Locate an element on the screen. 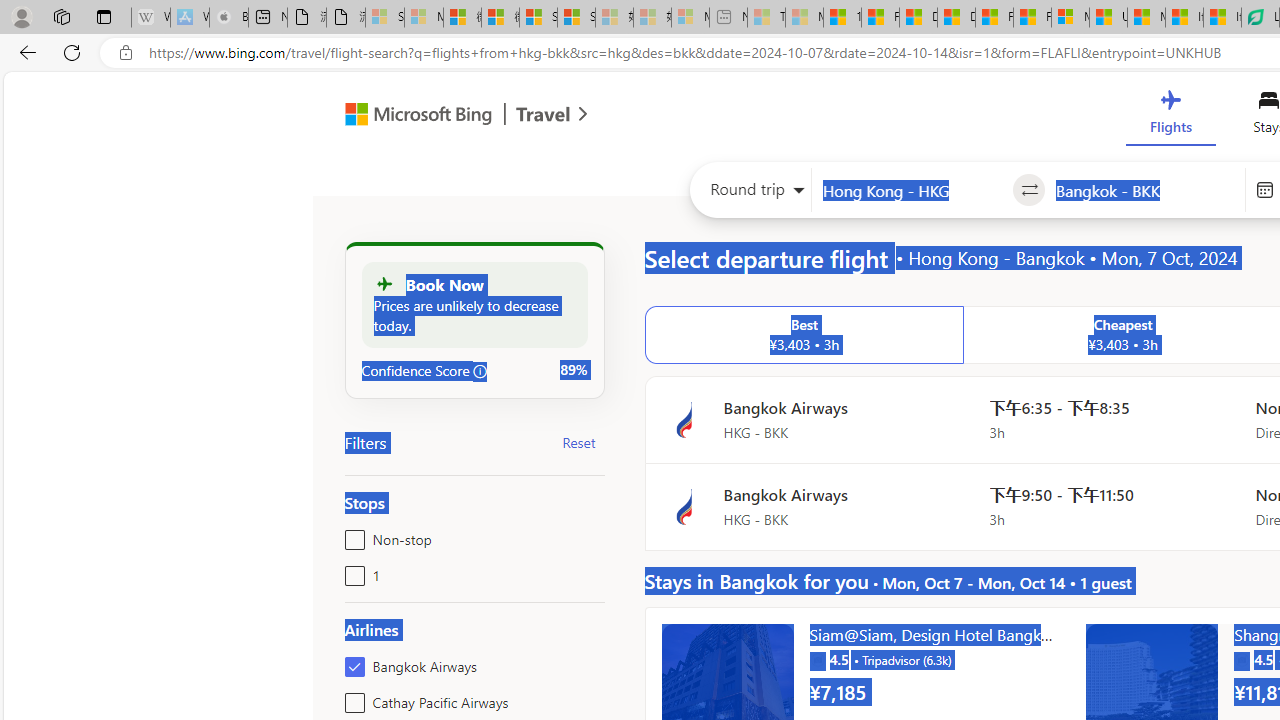 The width and height of the screenshot is (1280, 720). Info tooltip is located at coordinates (480, 371).